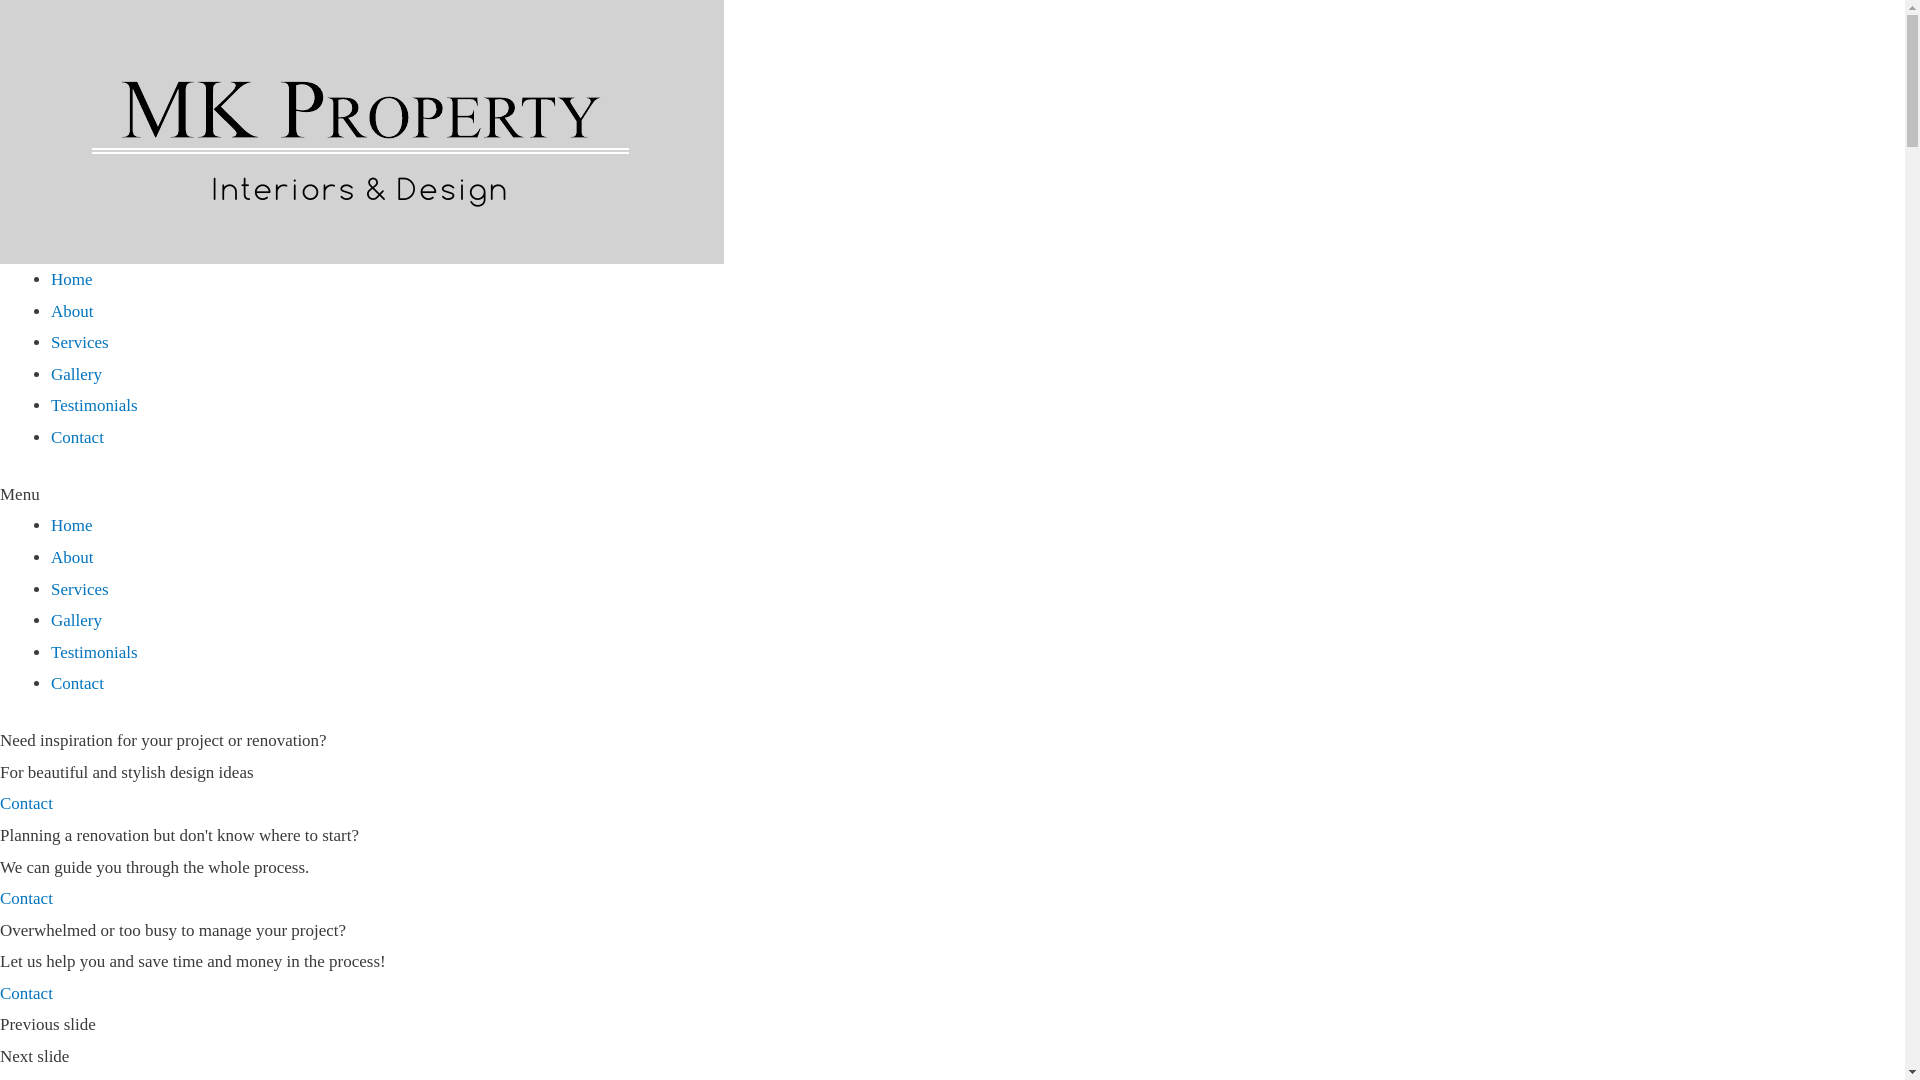  I want to click on Contact, so click(78, 684).